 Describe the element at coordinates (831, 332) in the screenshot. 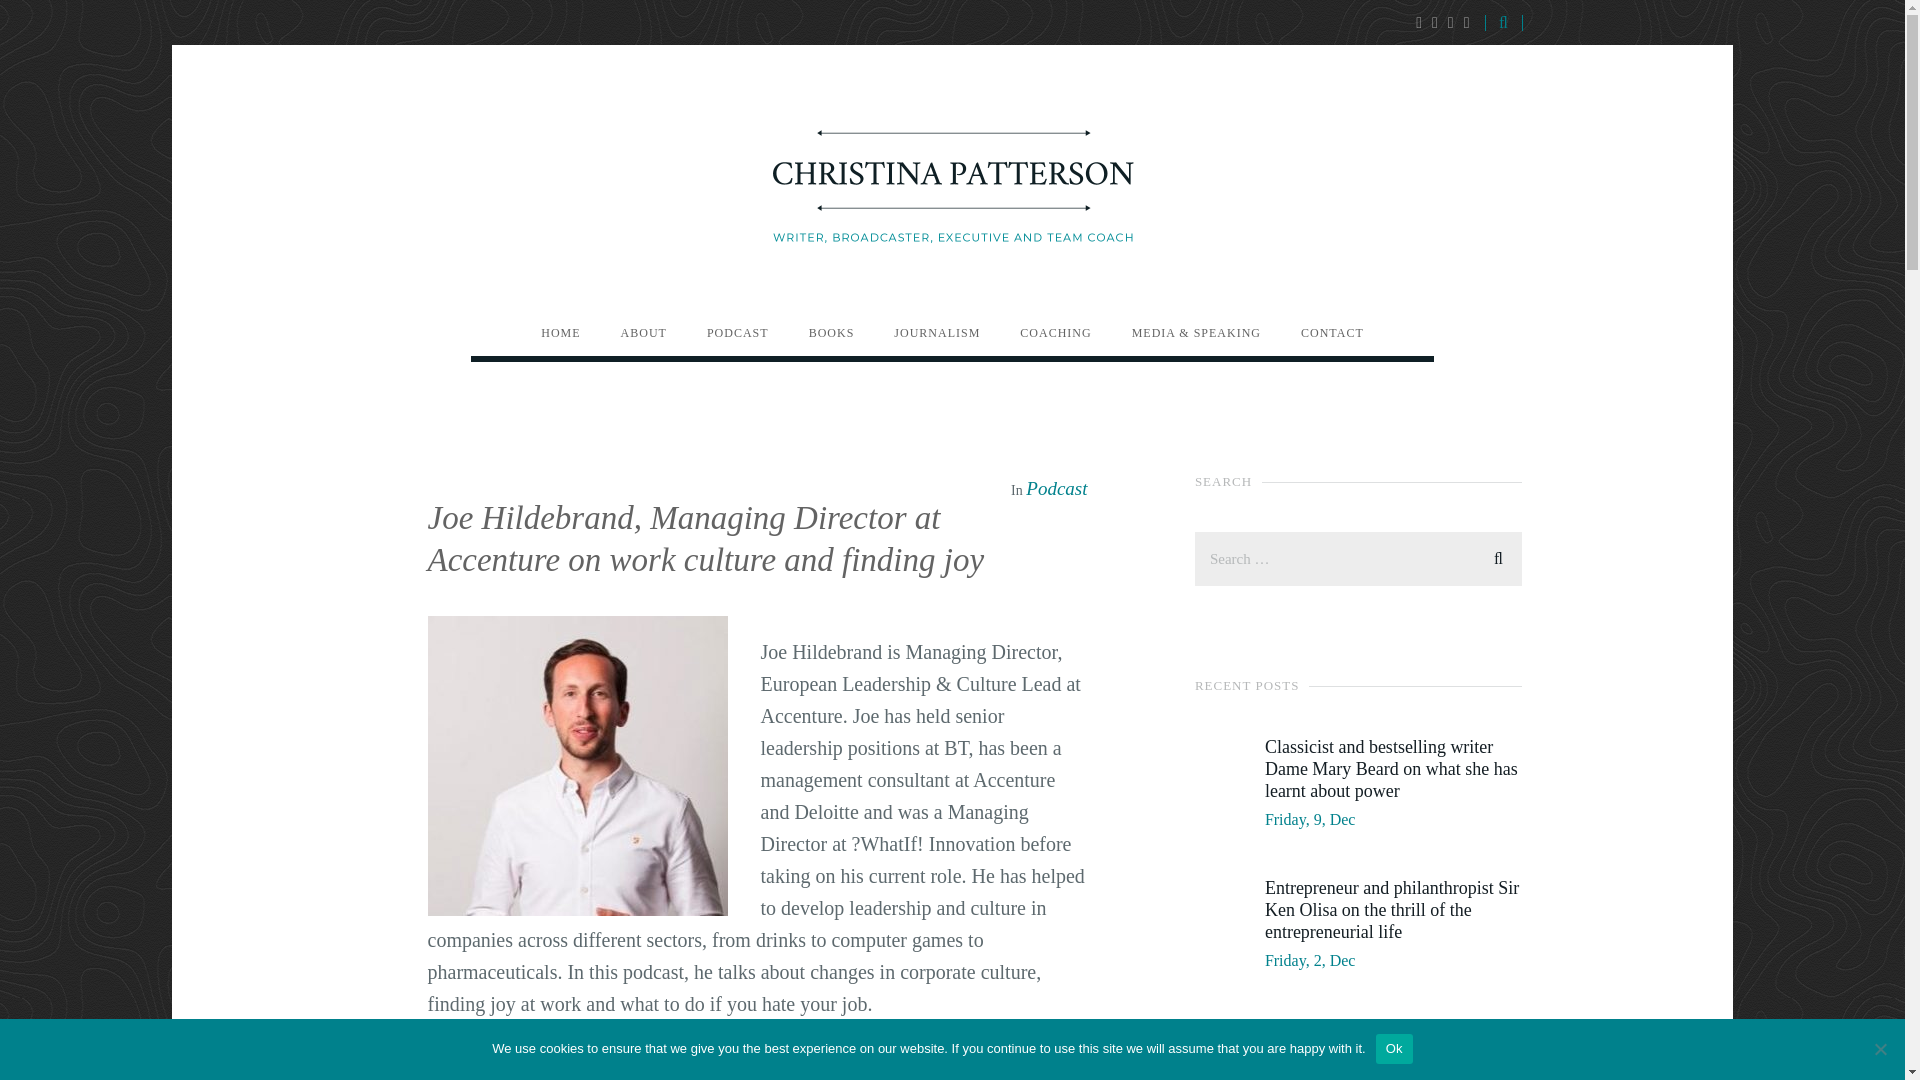

I see `BOOKS` at that location.